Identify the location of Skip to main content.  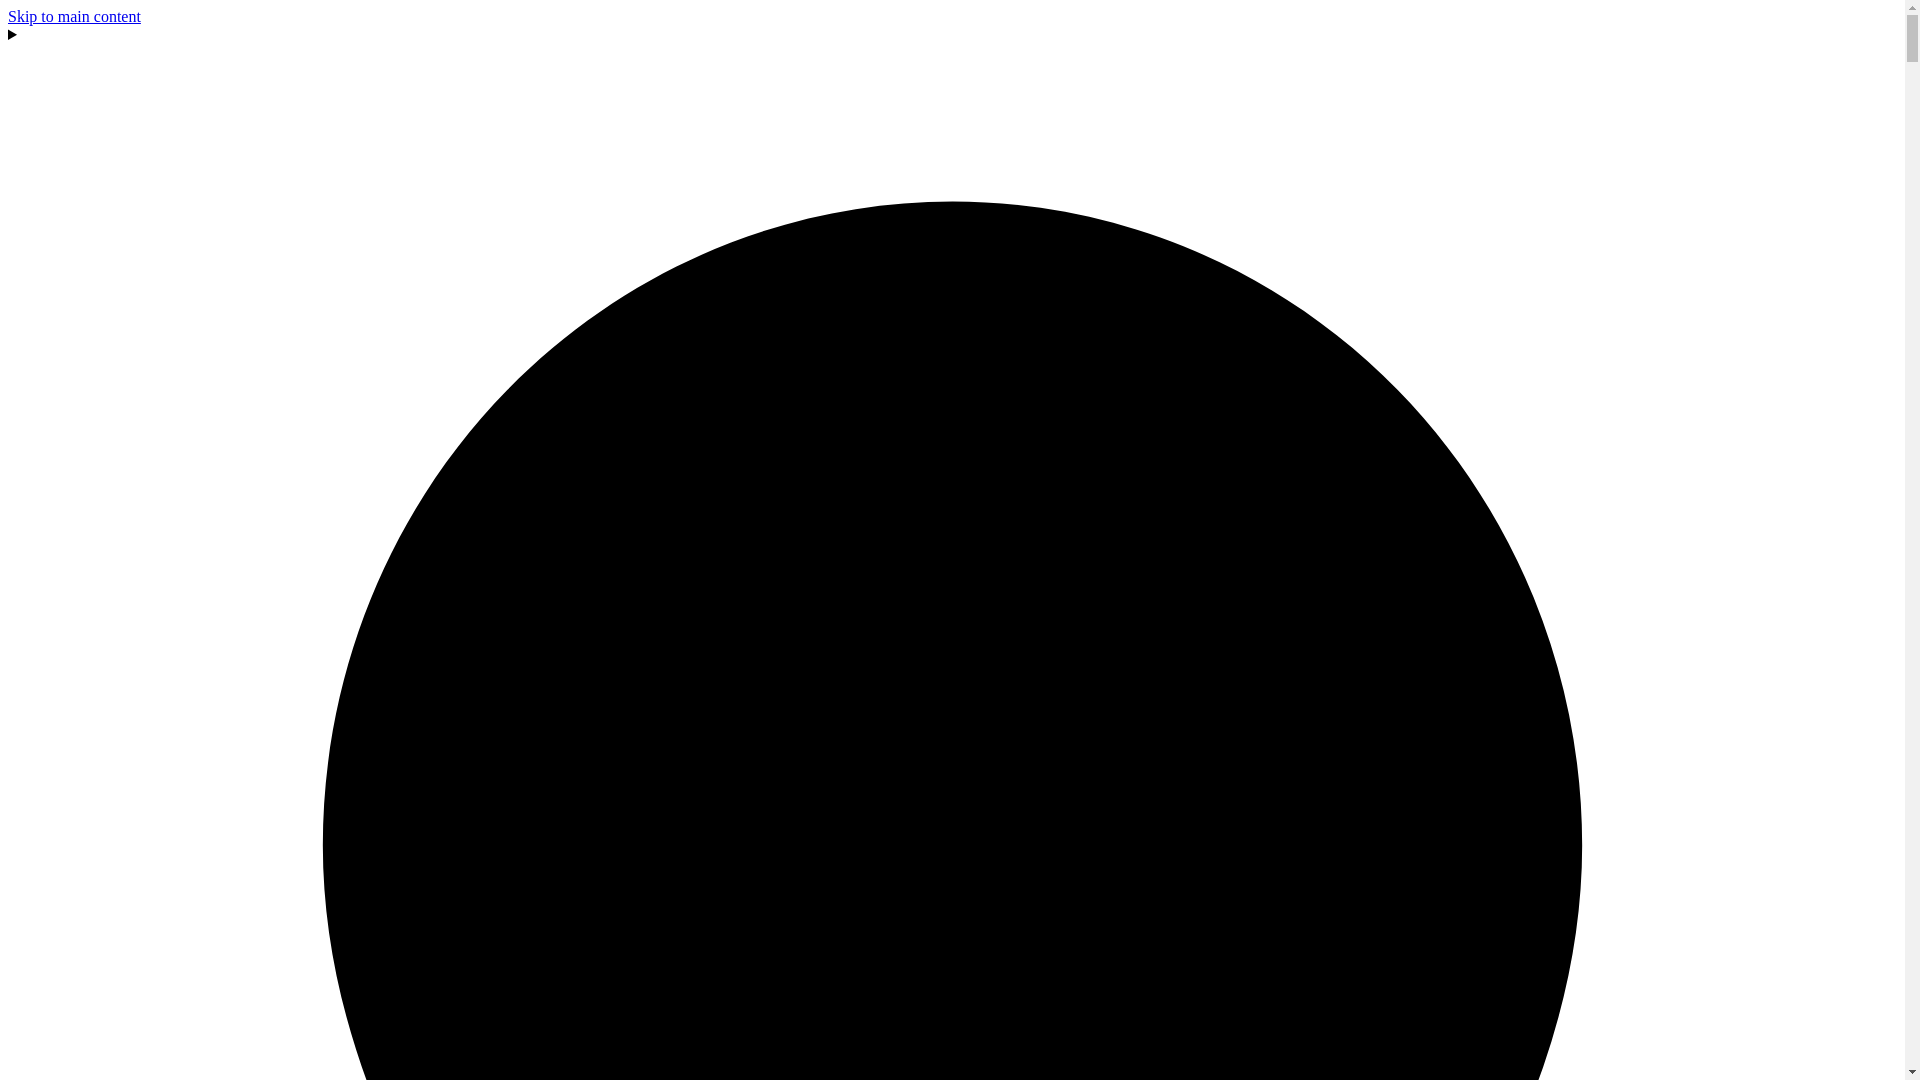
(74, 16).